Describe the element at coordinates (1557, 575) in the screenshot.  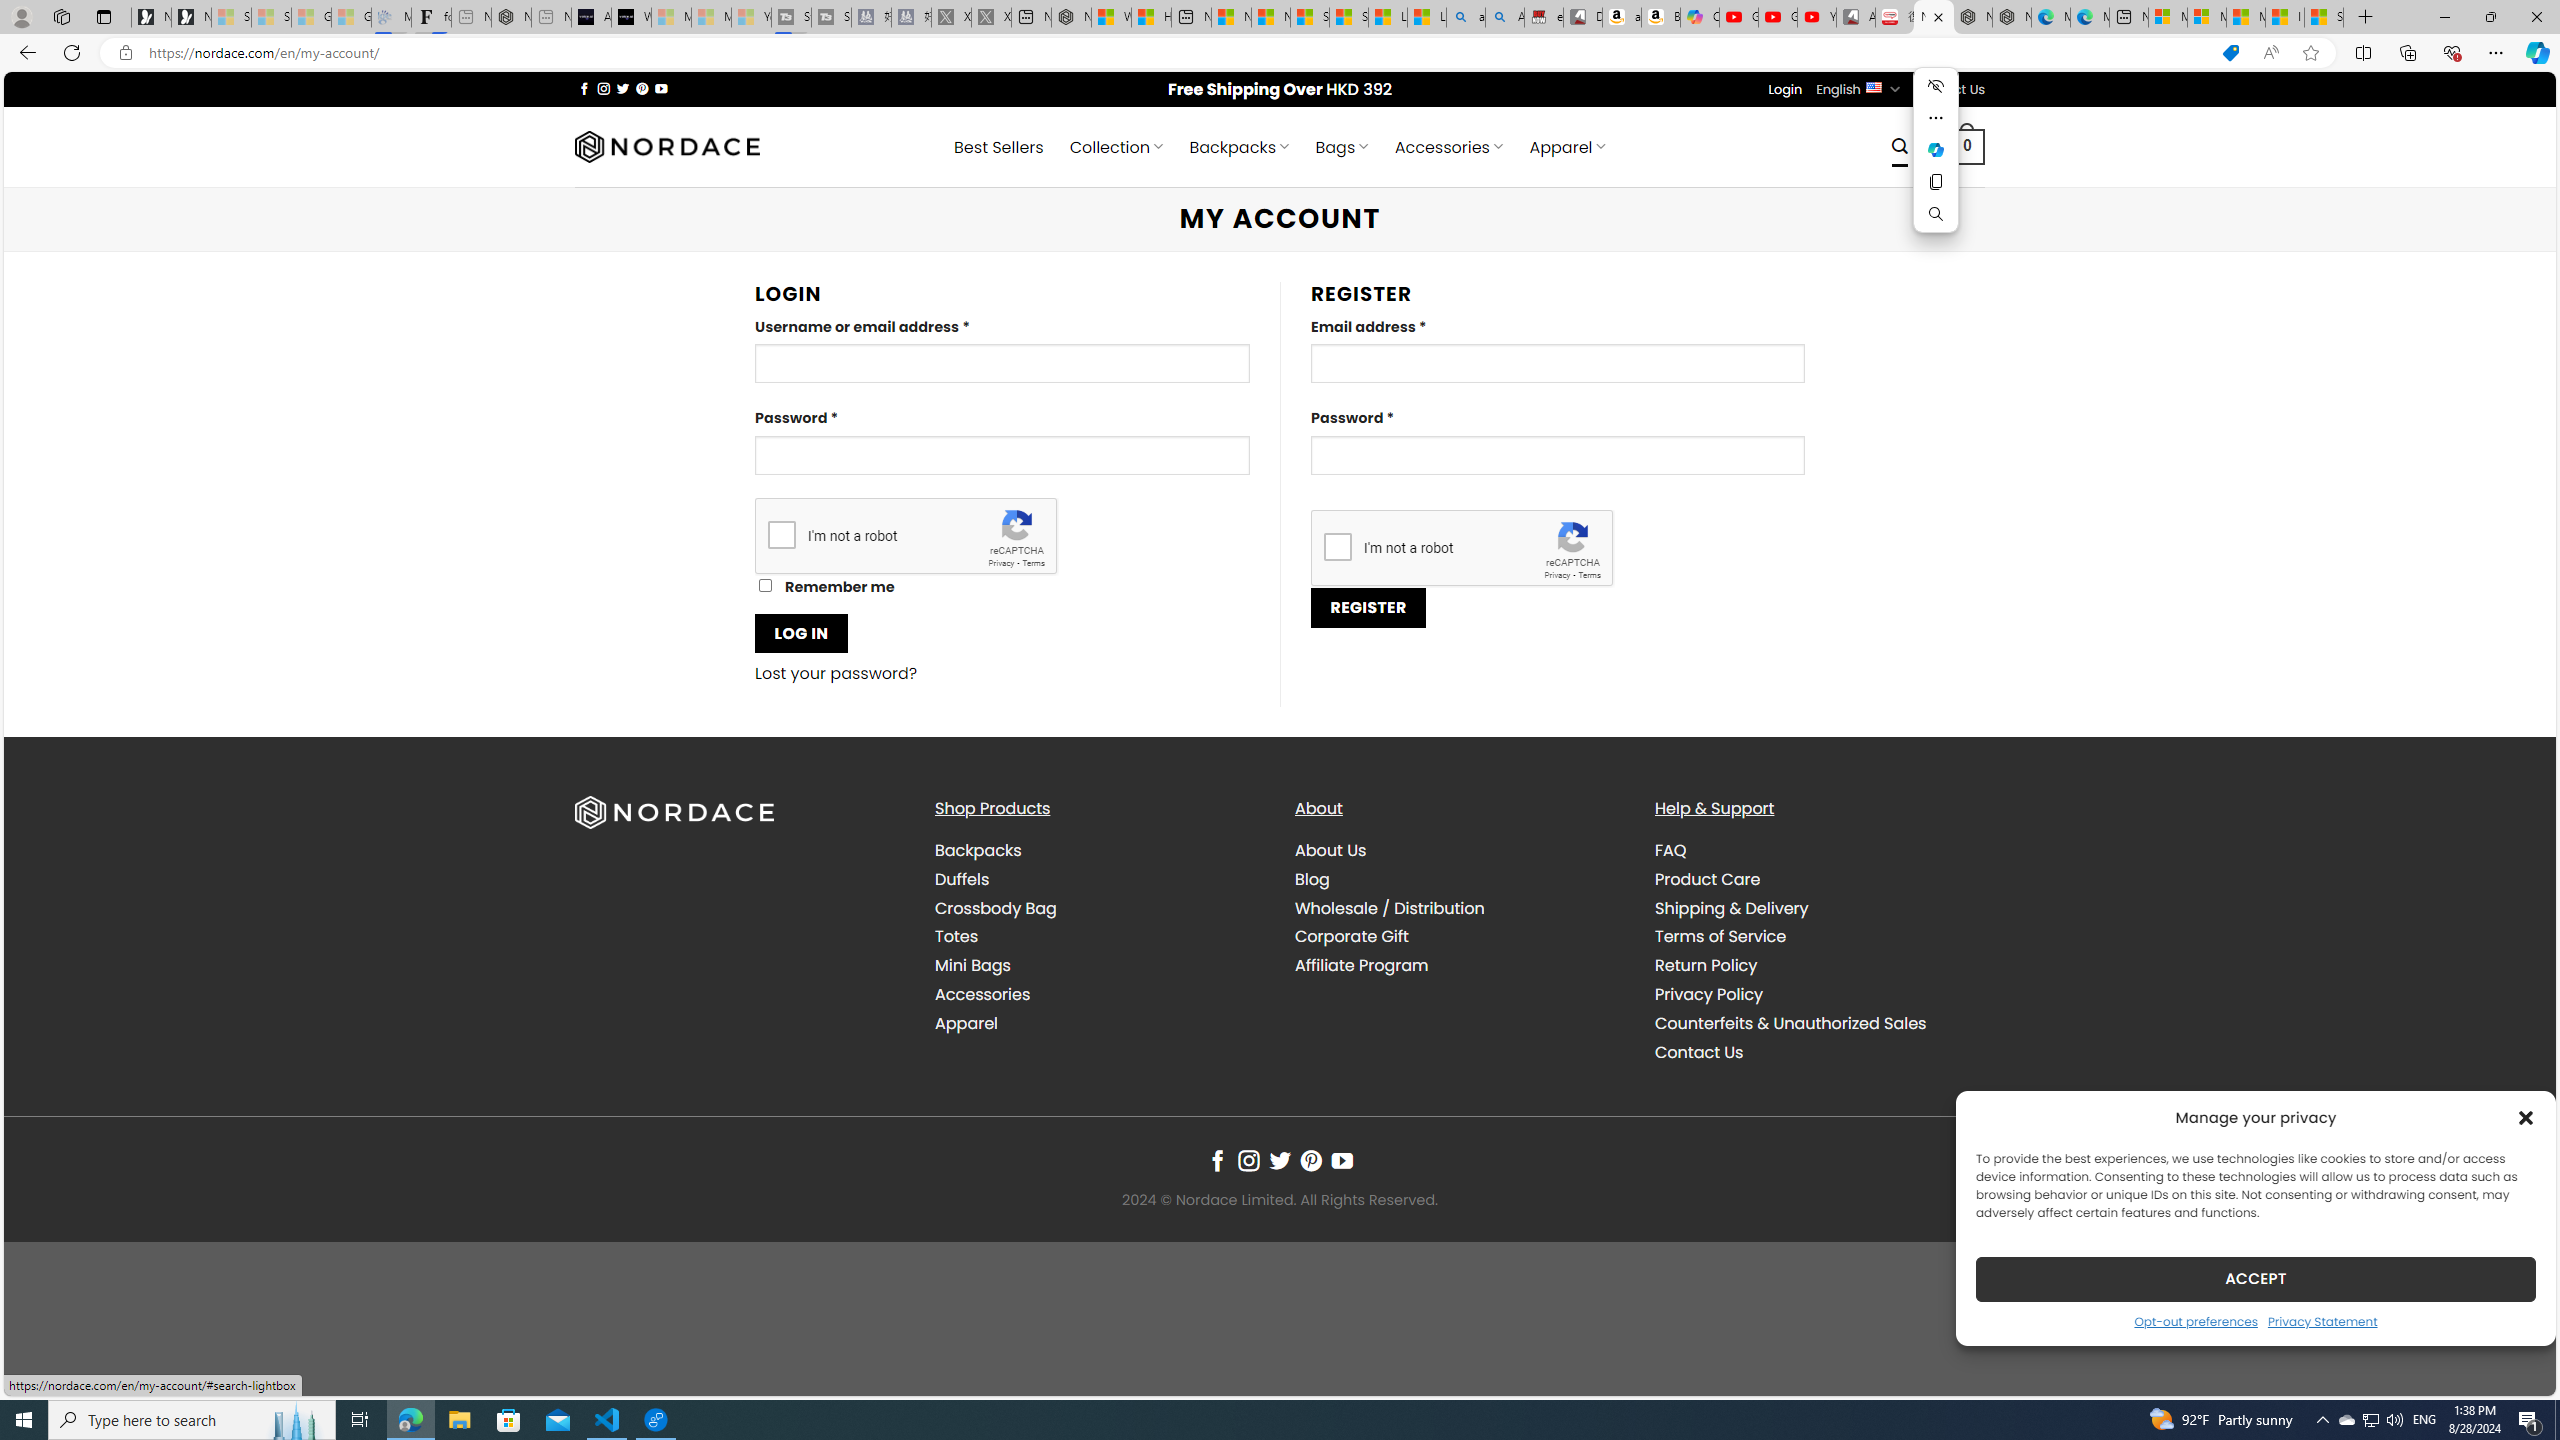
I see `Privacy` at that location.